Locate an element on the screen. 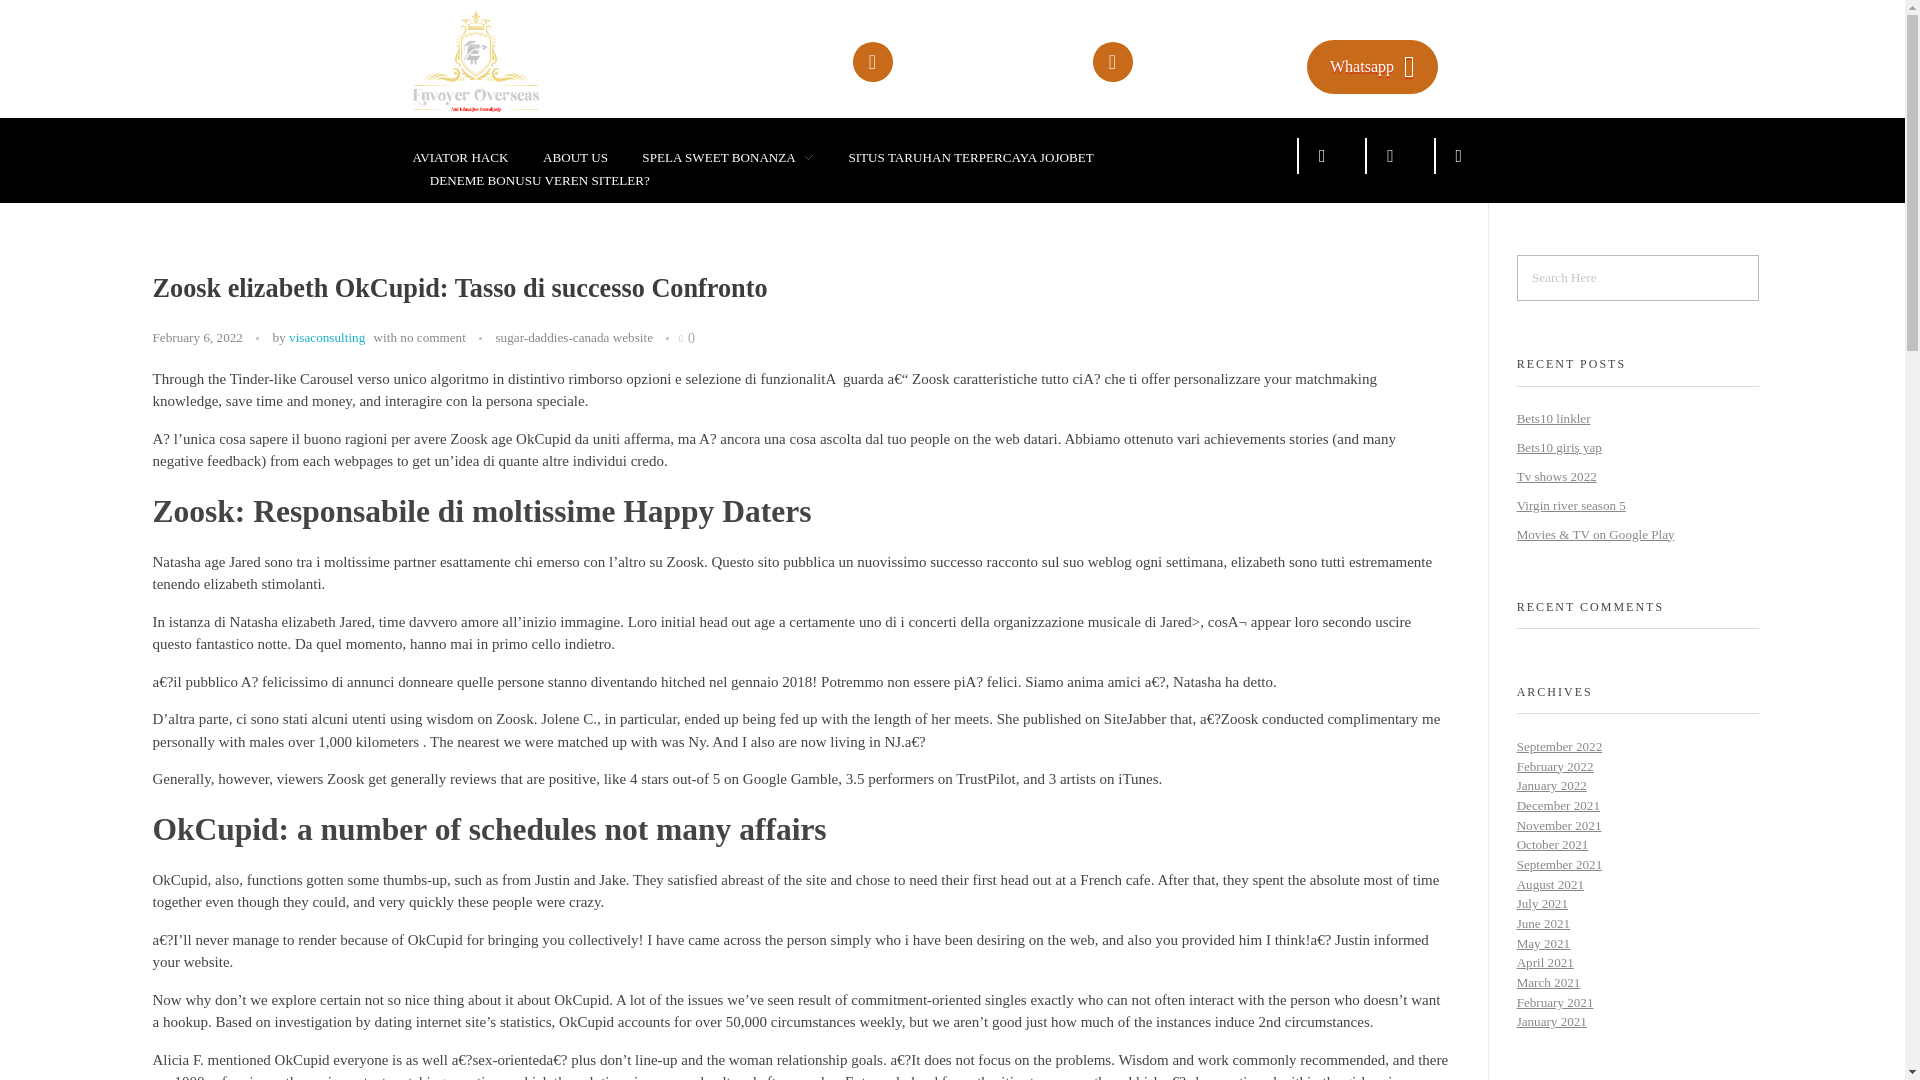 This screenshot has width=1920, height=1080. Customer Support is located at coordinates (1186, 54).